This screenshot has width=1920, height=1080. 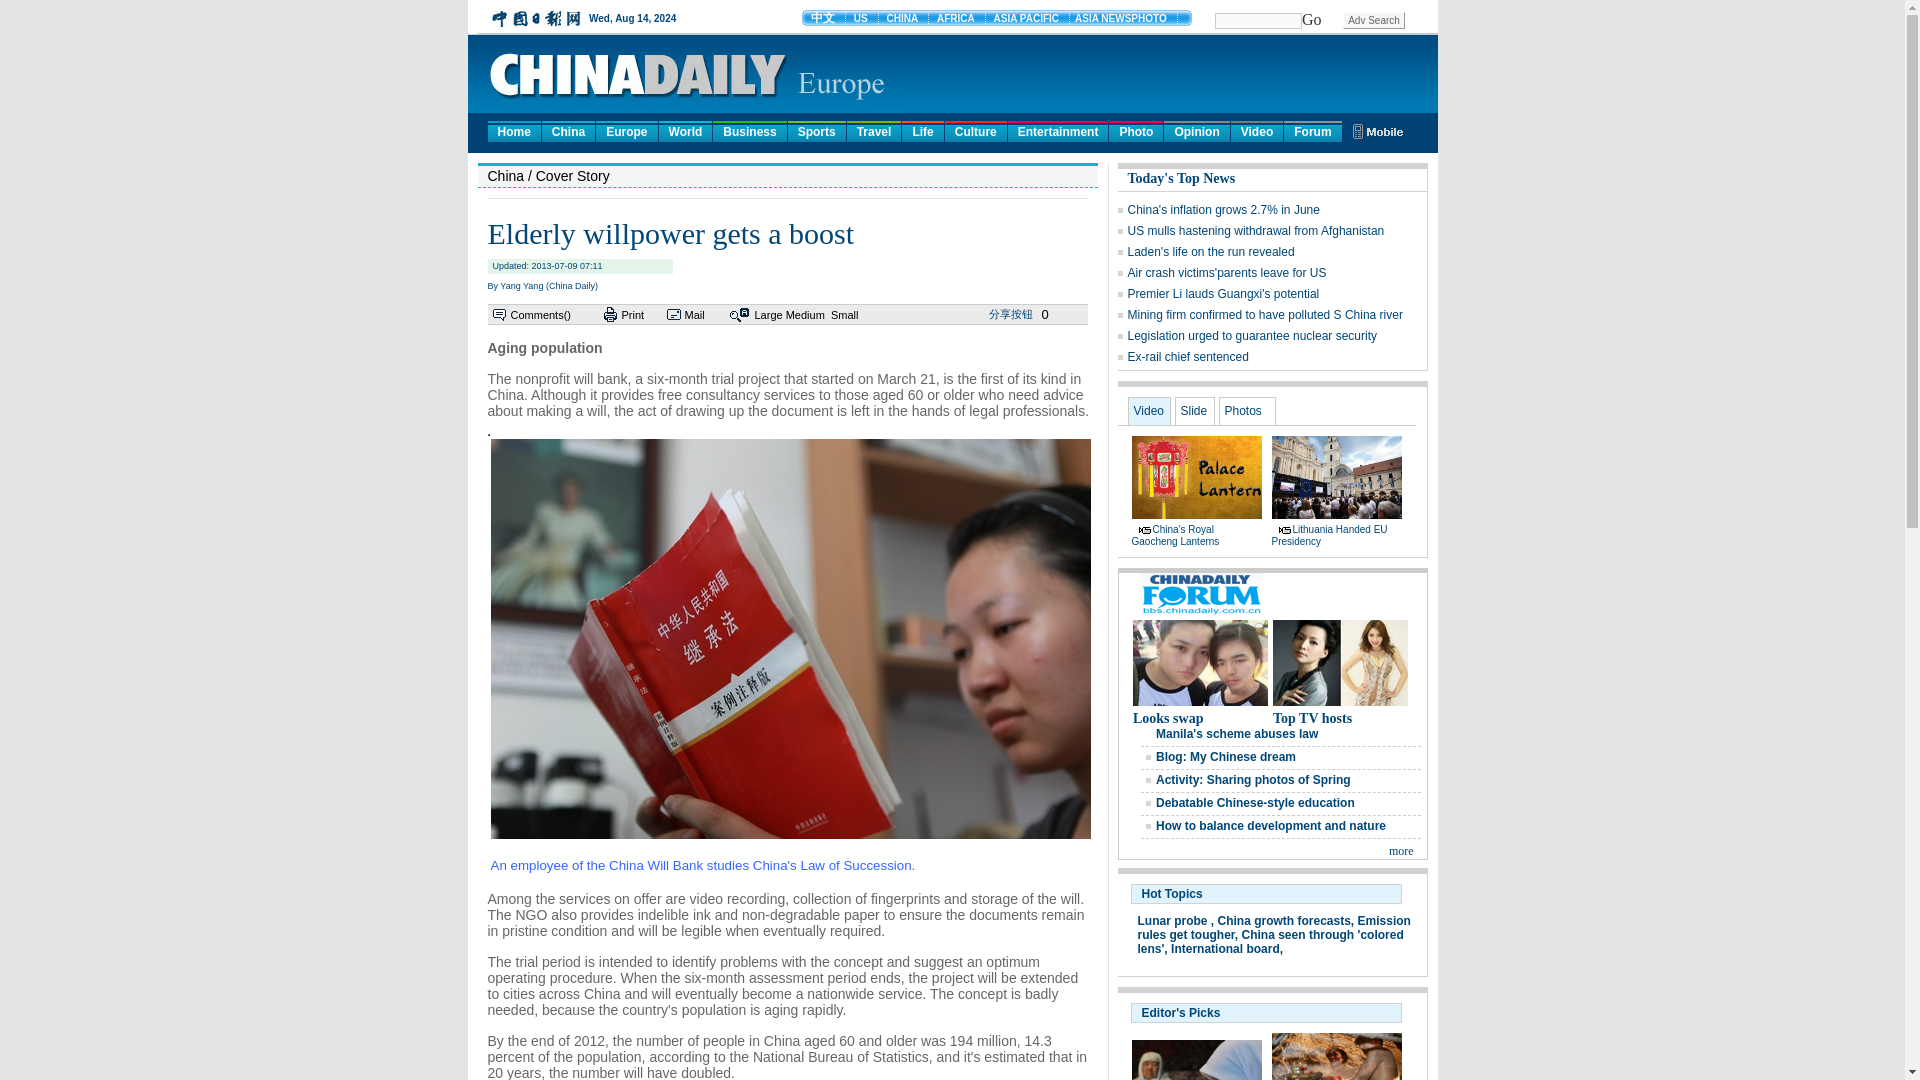 What do you see at coordinates (816, 130) in the screenshot?
I see `Sports` at bounding box center [816, 130].